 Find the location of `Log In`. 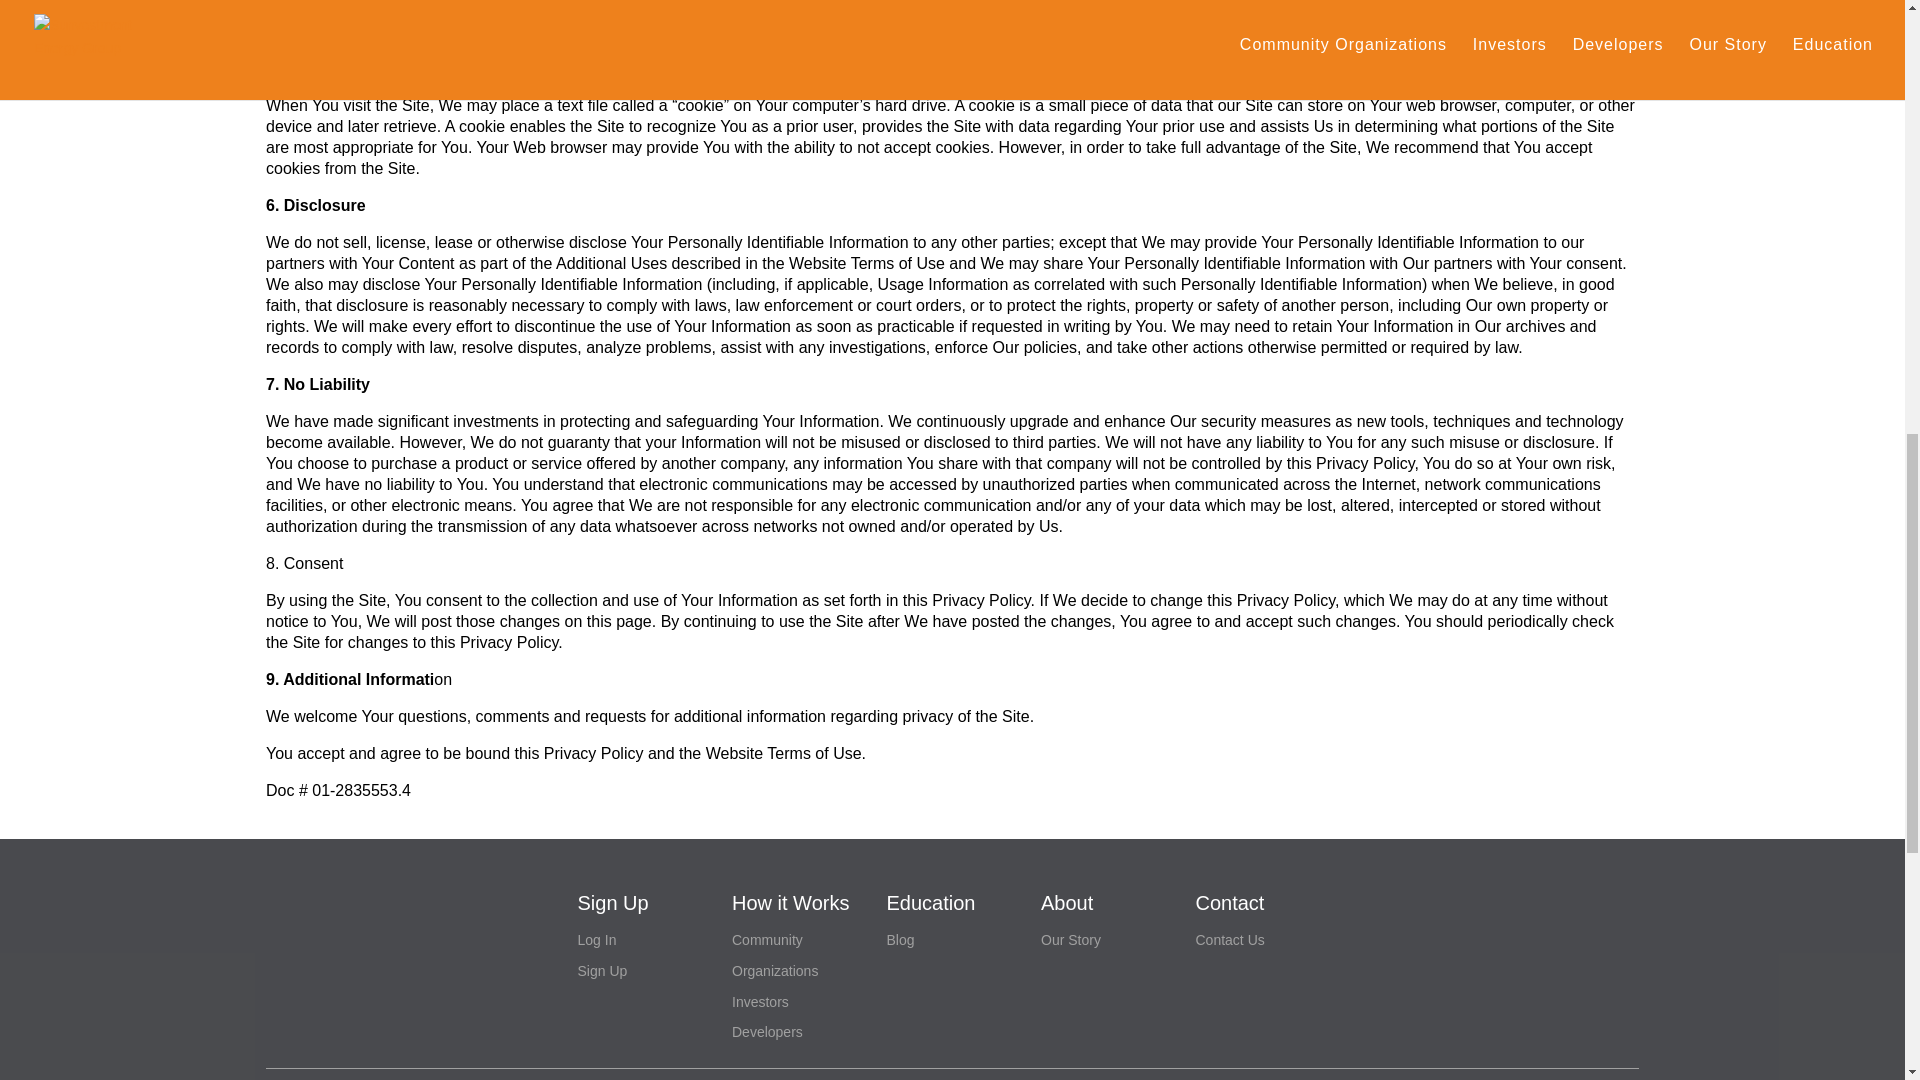

Log In is located at coordinates (596, 940).